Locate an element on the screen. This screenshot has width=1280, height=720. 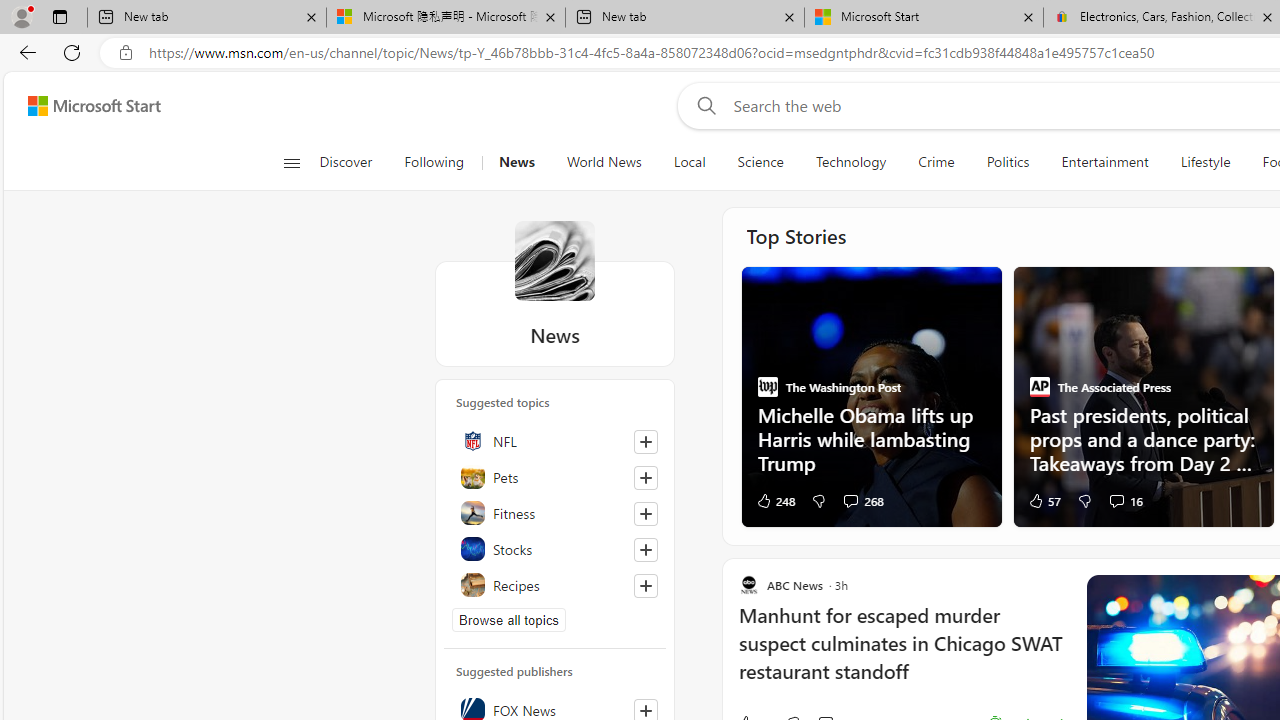
Local is located at coordinates (690, 162).